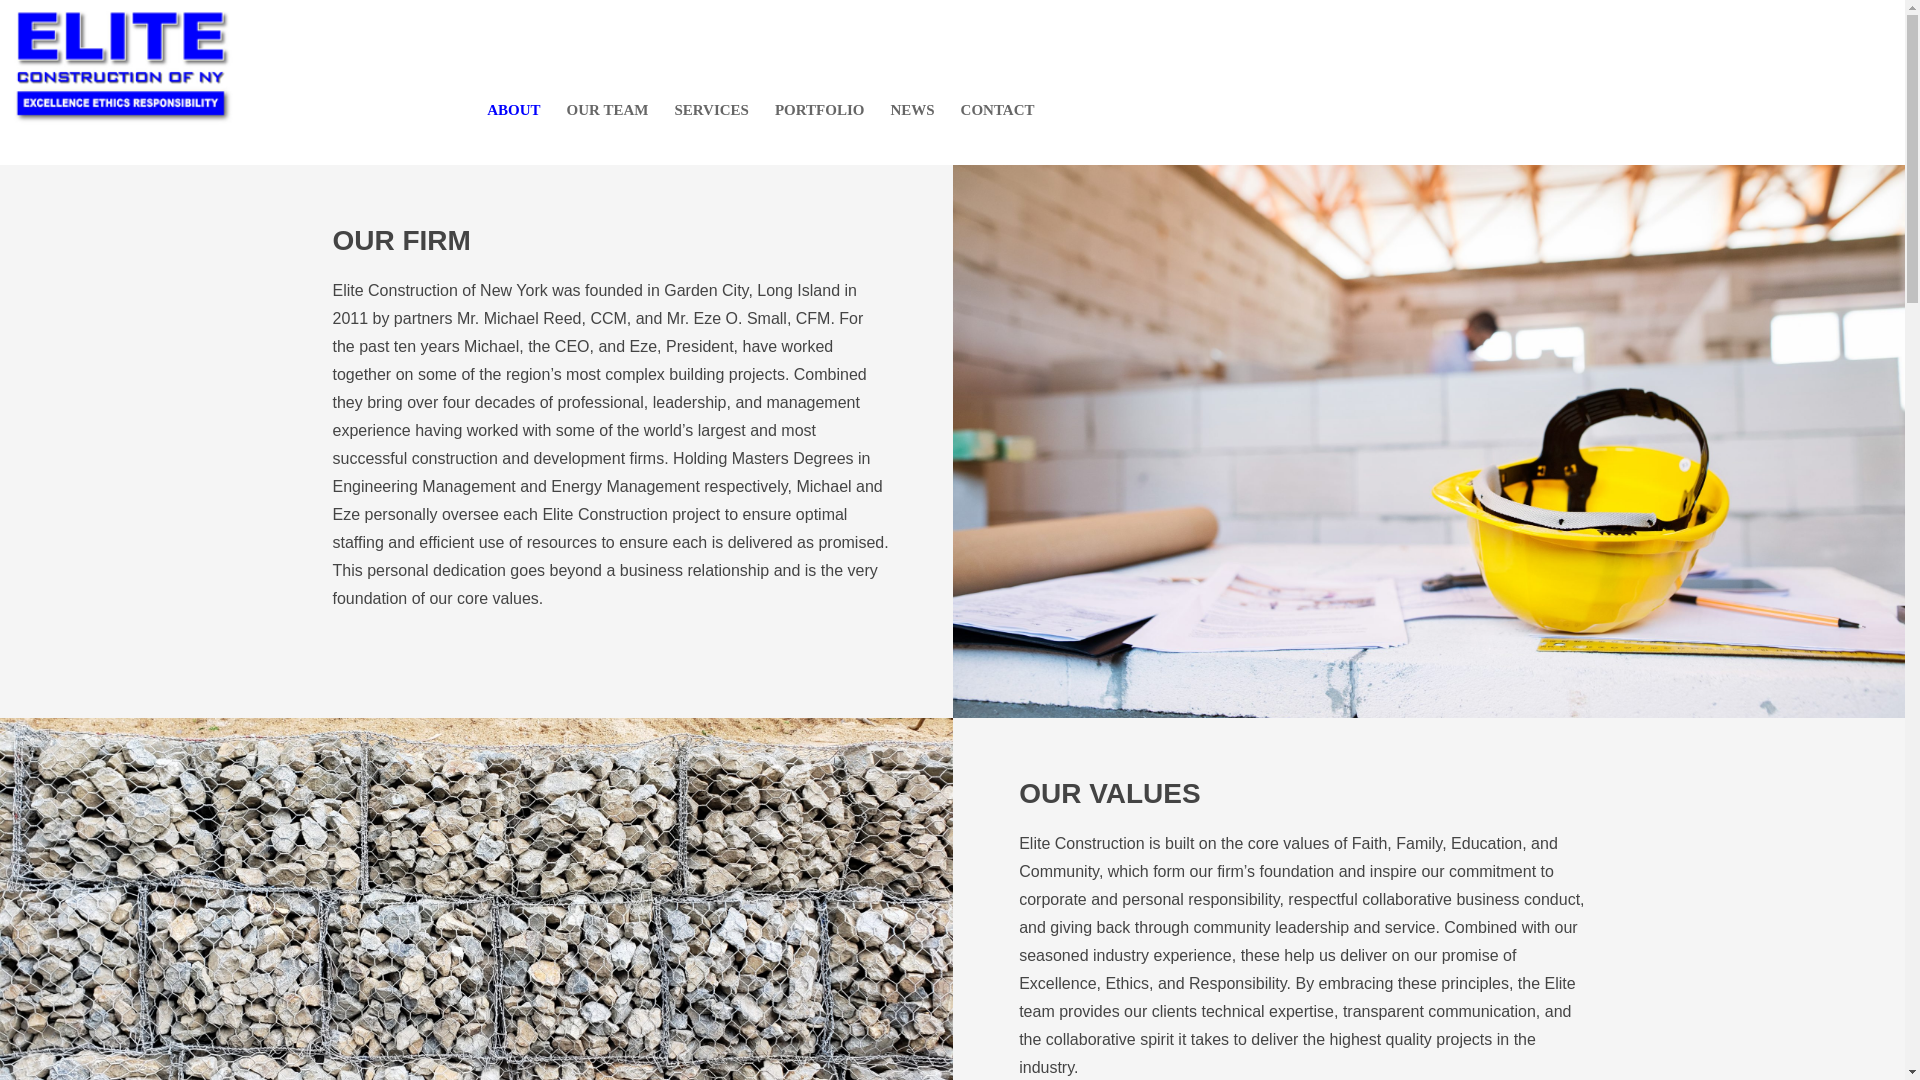 The height and width of the screenshot is (1080, 1920). I want to click on SERVICES, so click(711, 108).